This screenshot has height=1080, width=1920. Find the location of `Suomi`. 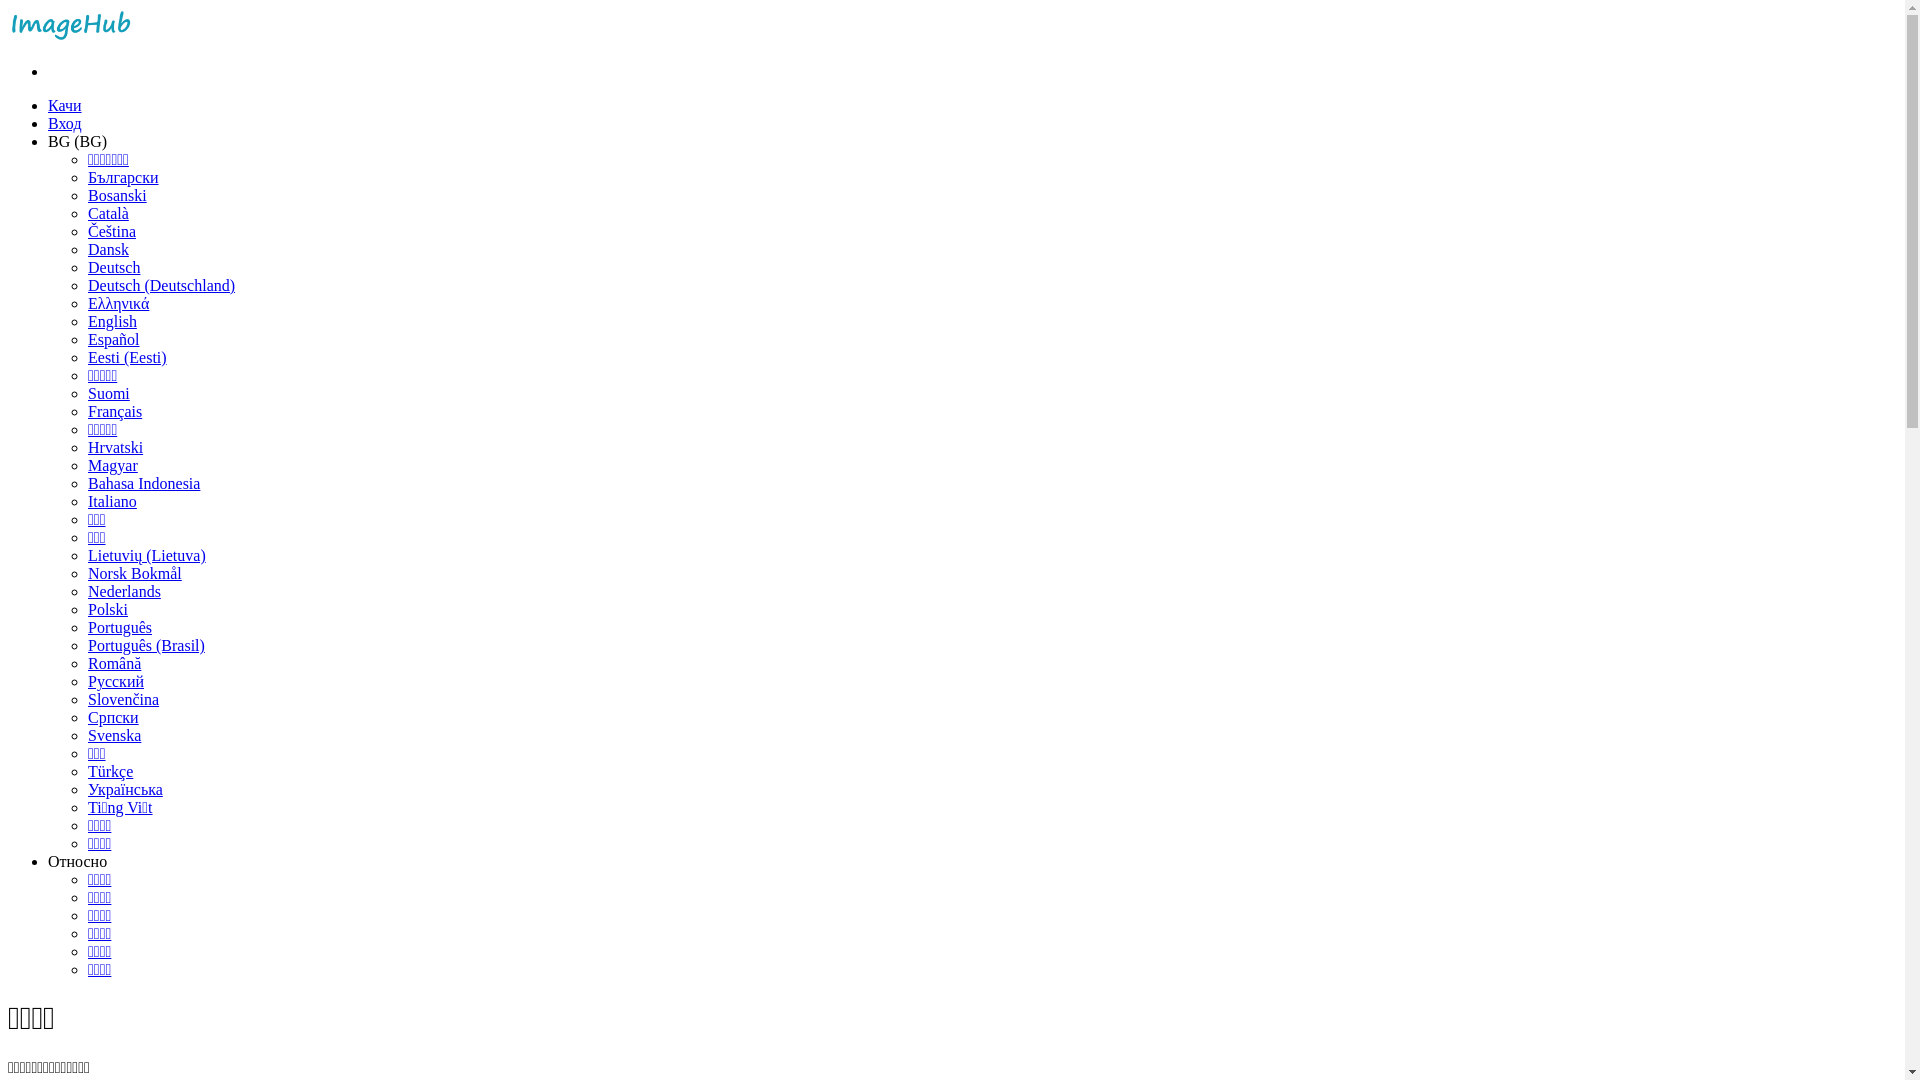

Suomi is located at coordinates (109, 393).